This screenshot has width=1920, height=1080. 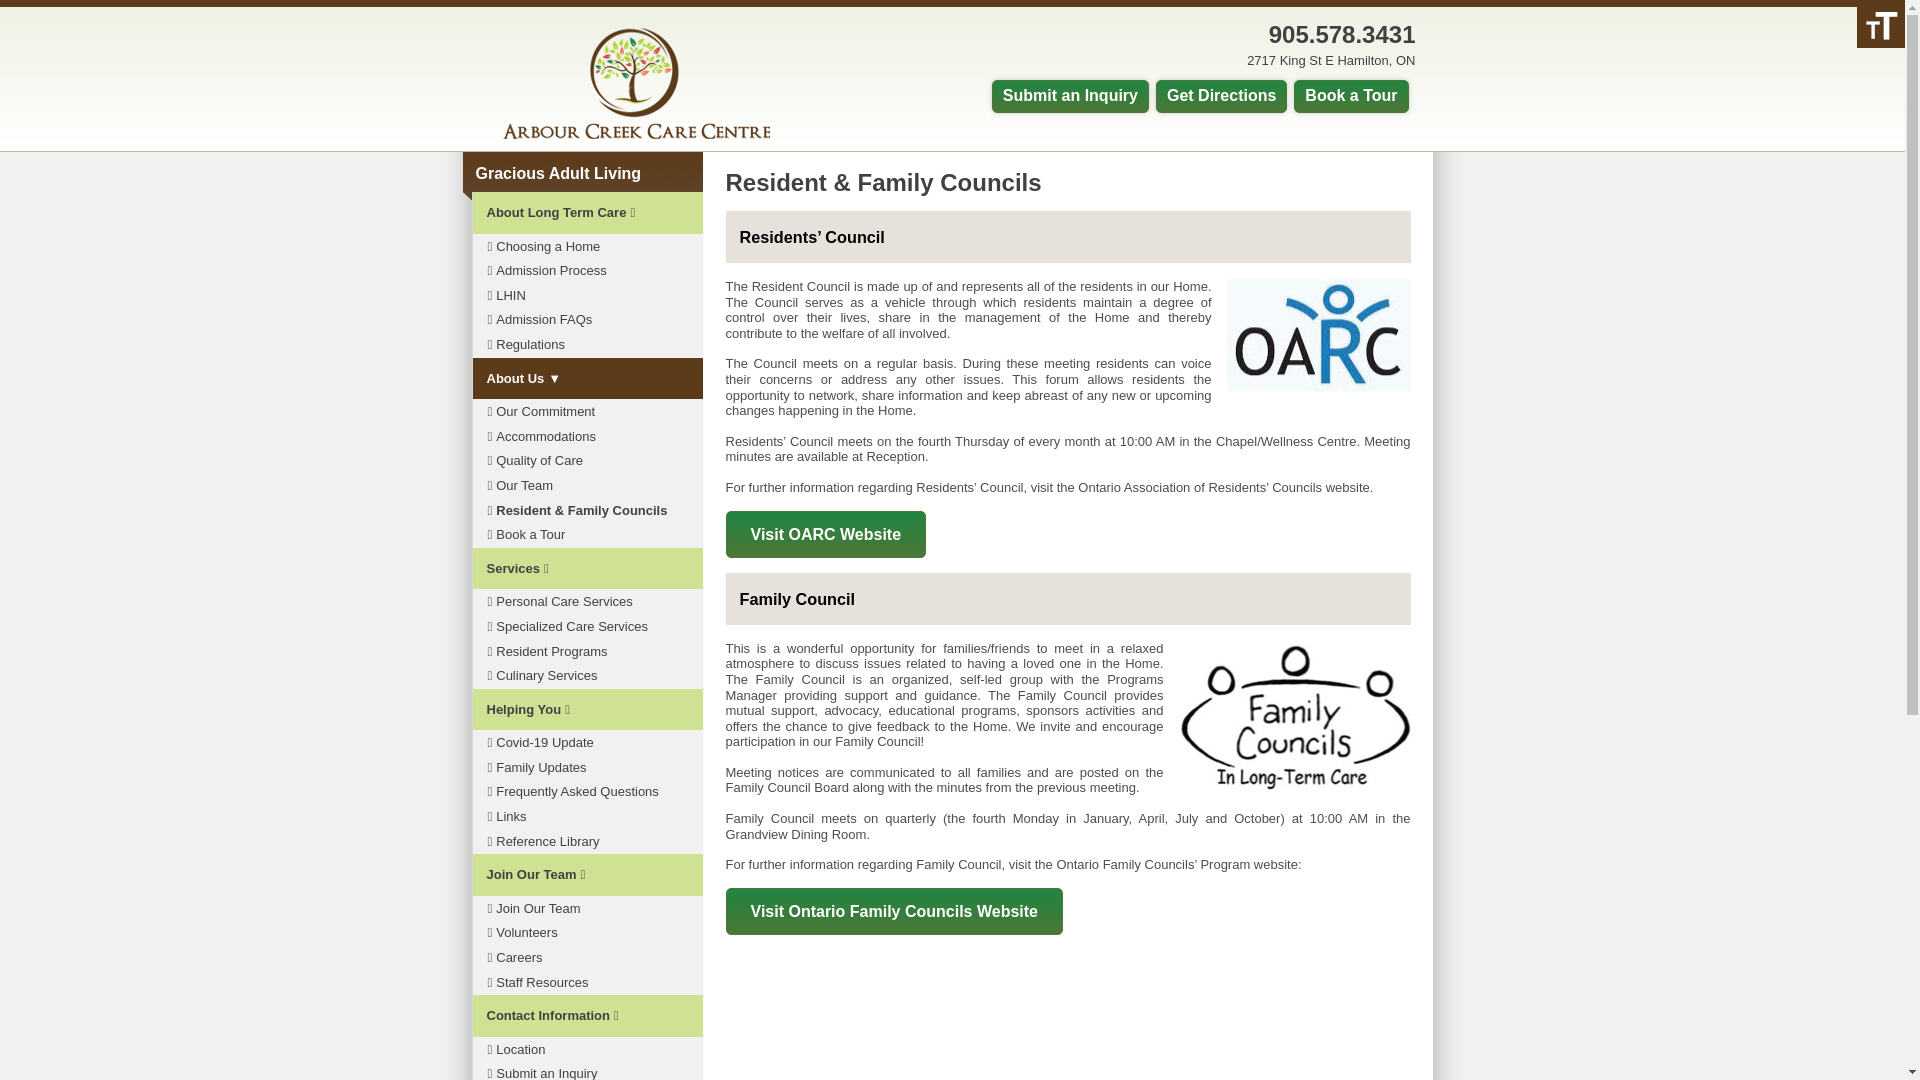 What do you see at coordinates (507, 296) in the screenshot?
I see `LHIN` at bounding box center [507, 296].